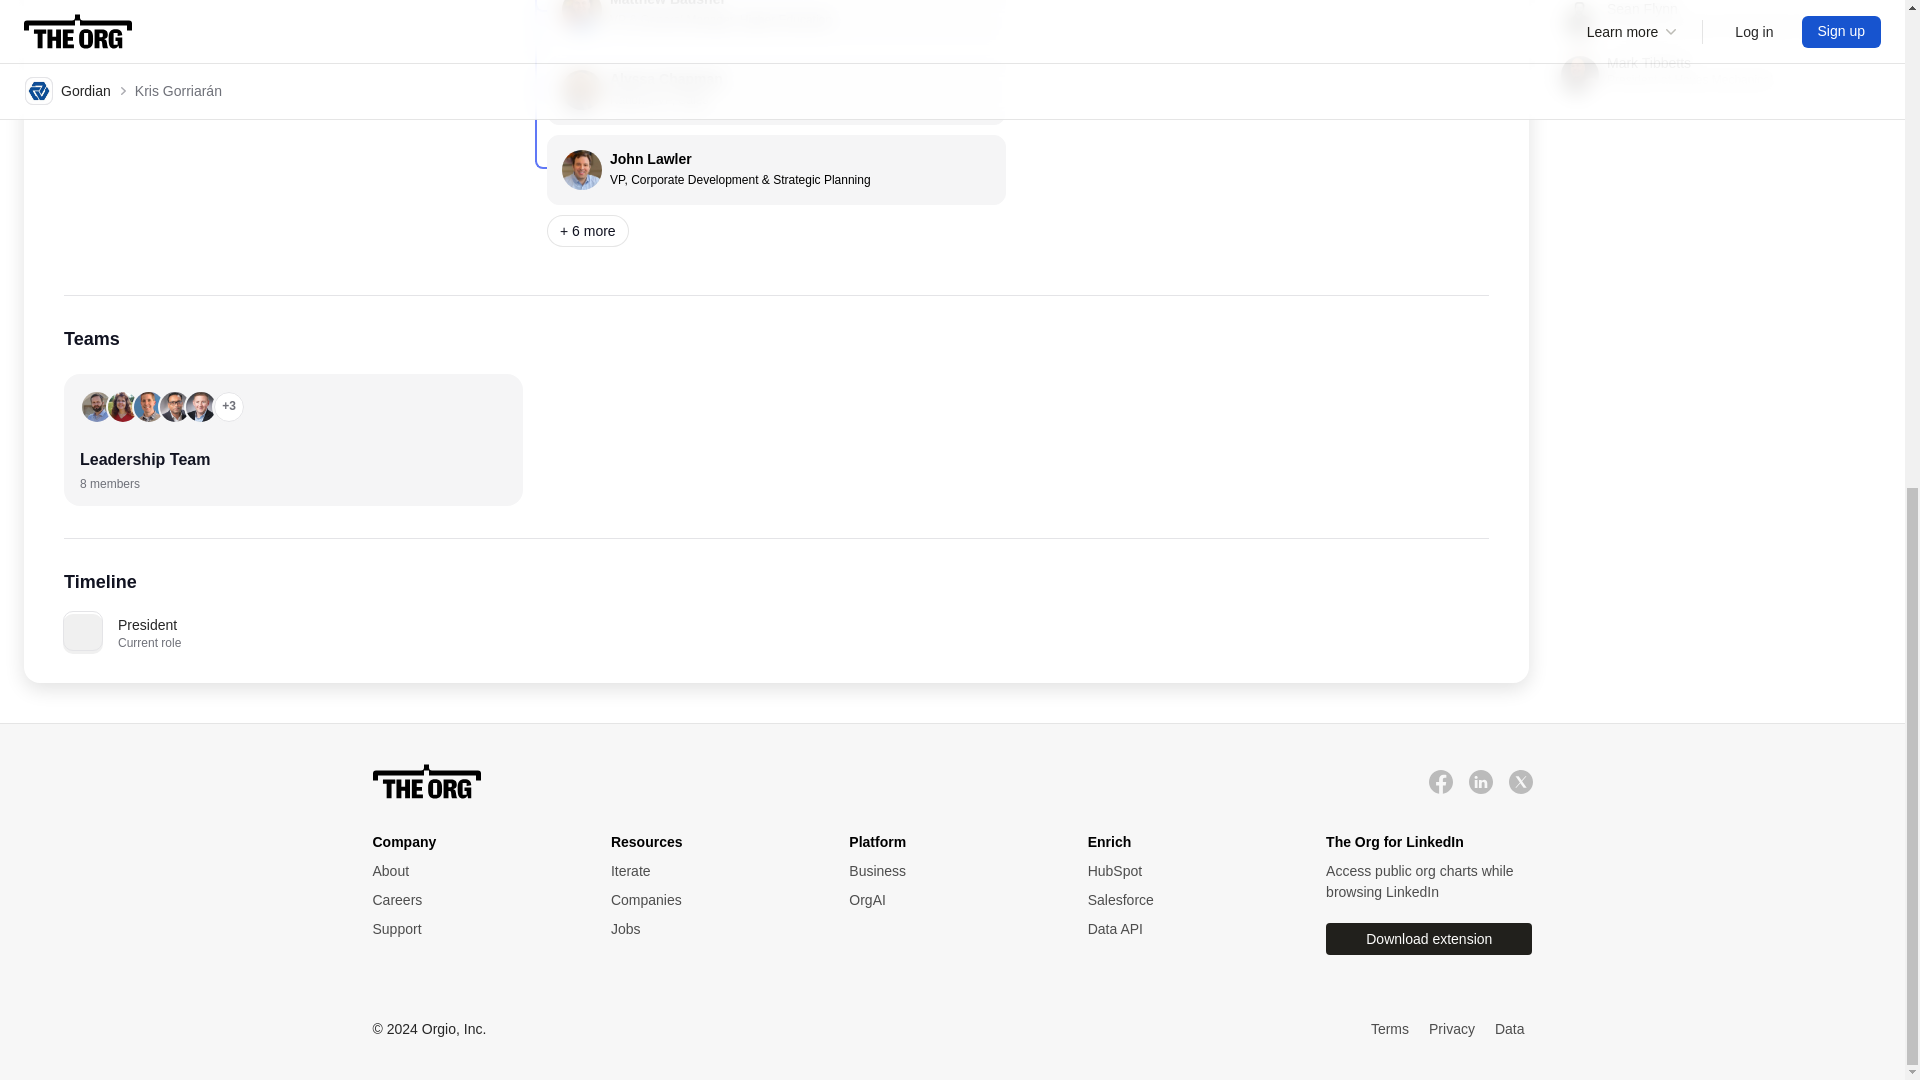  Describe the element at coordinates (1720, 74) in the screenshot. I see `Companies` at that location.